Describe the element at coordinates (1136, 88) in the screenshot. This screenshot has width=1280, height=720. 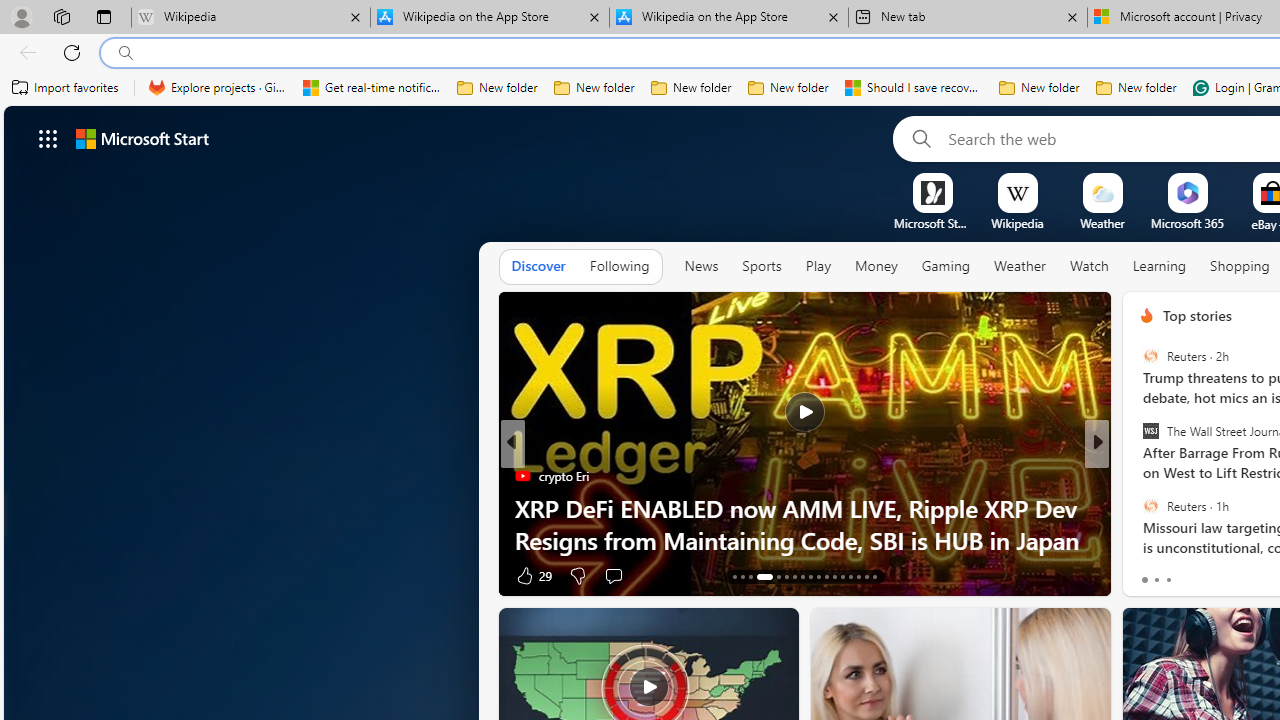
I see `New folder` at that location.